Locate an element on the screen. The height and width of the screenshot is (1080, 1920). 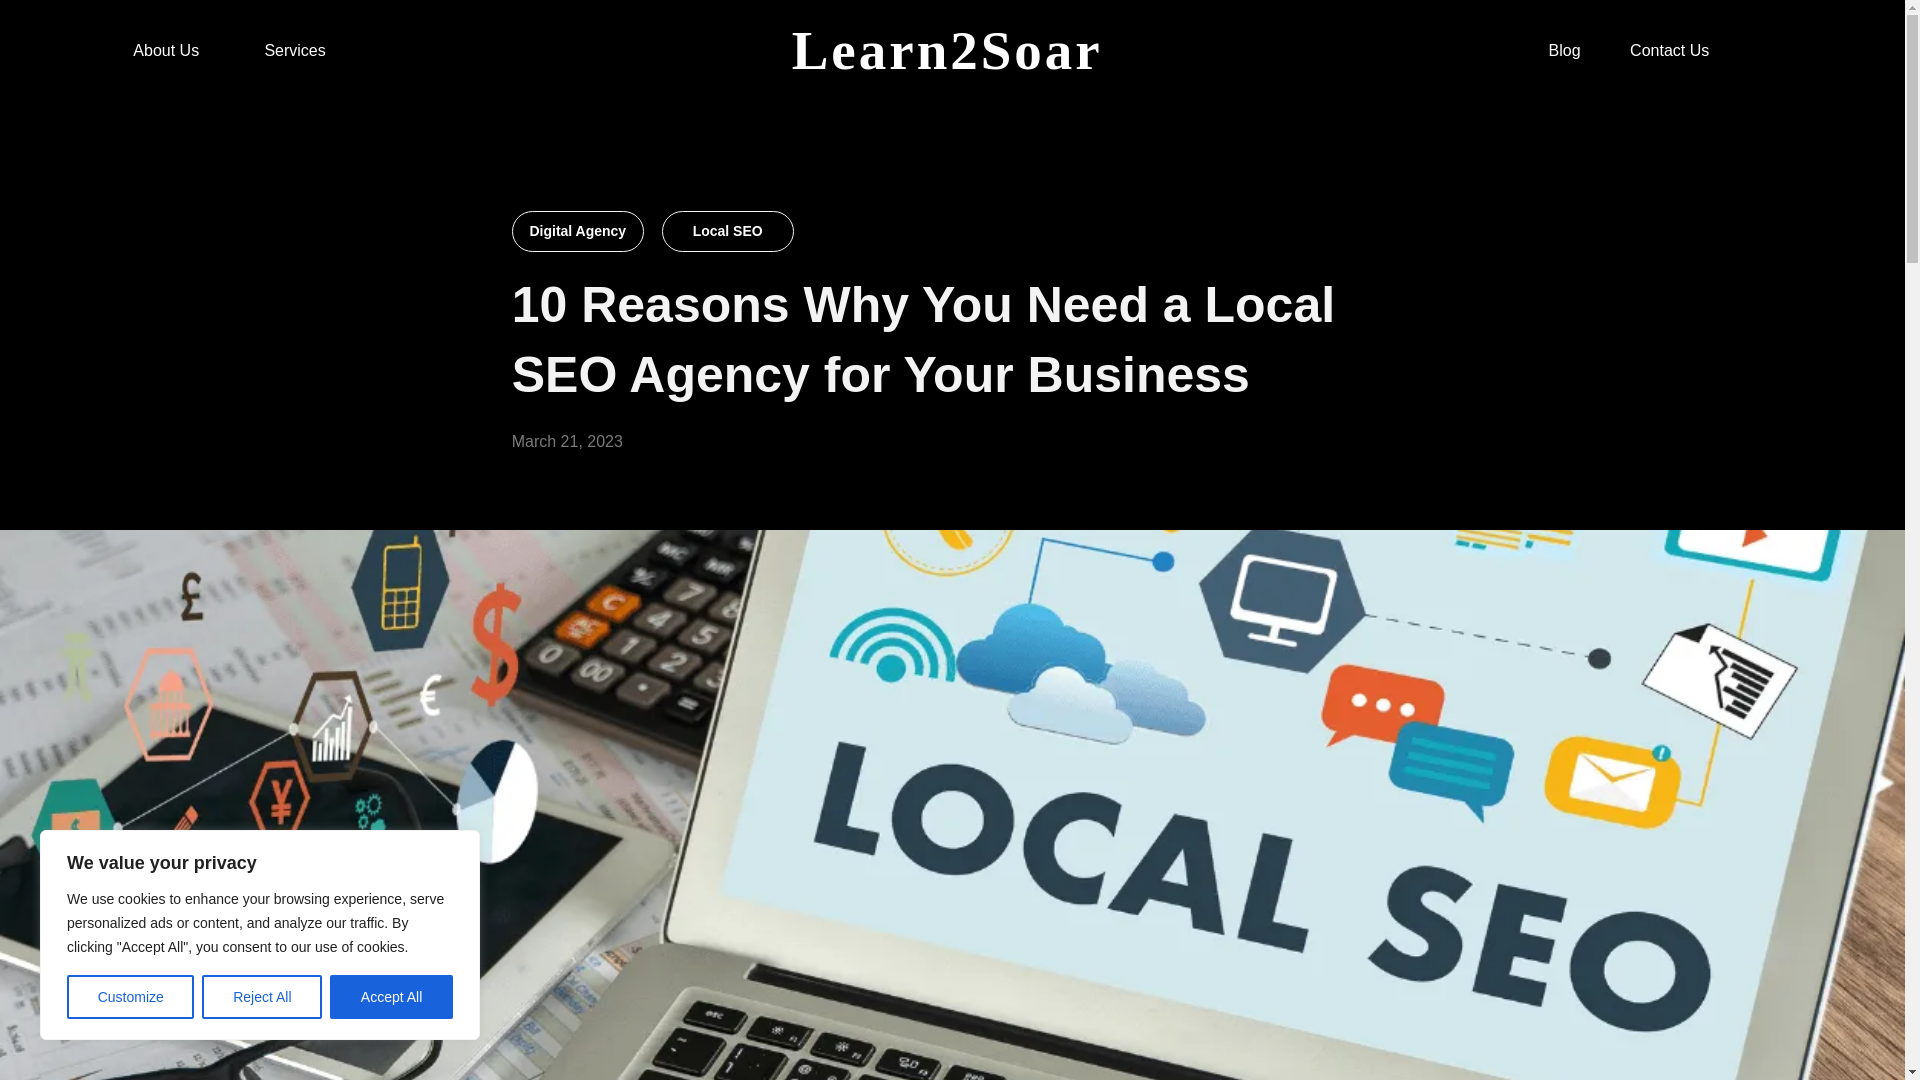
Customize is located at coordinates (130, 997).